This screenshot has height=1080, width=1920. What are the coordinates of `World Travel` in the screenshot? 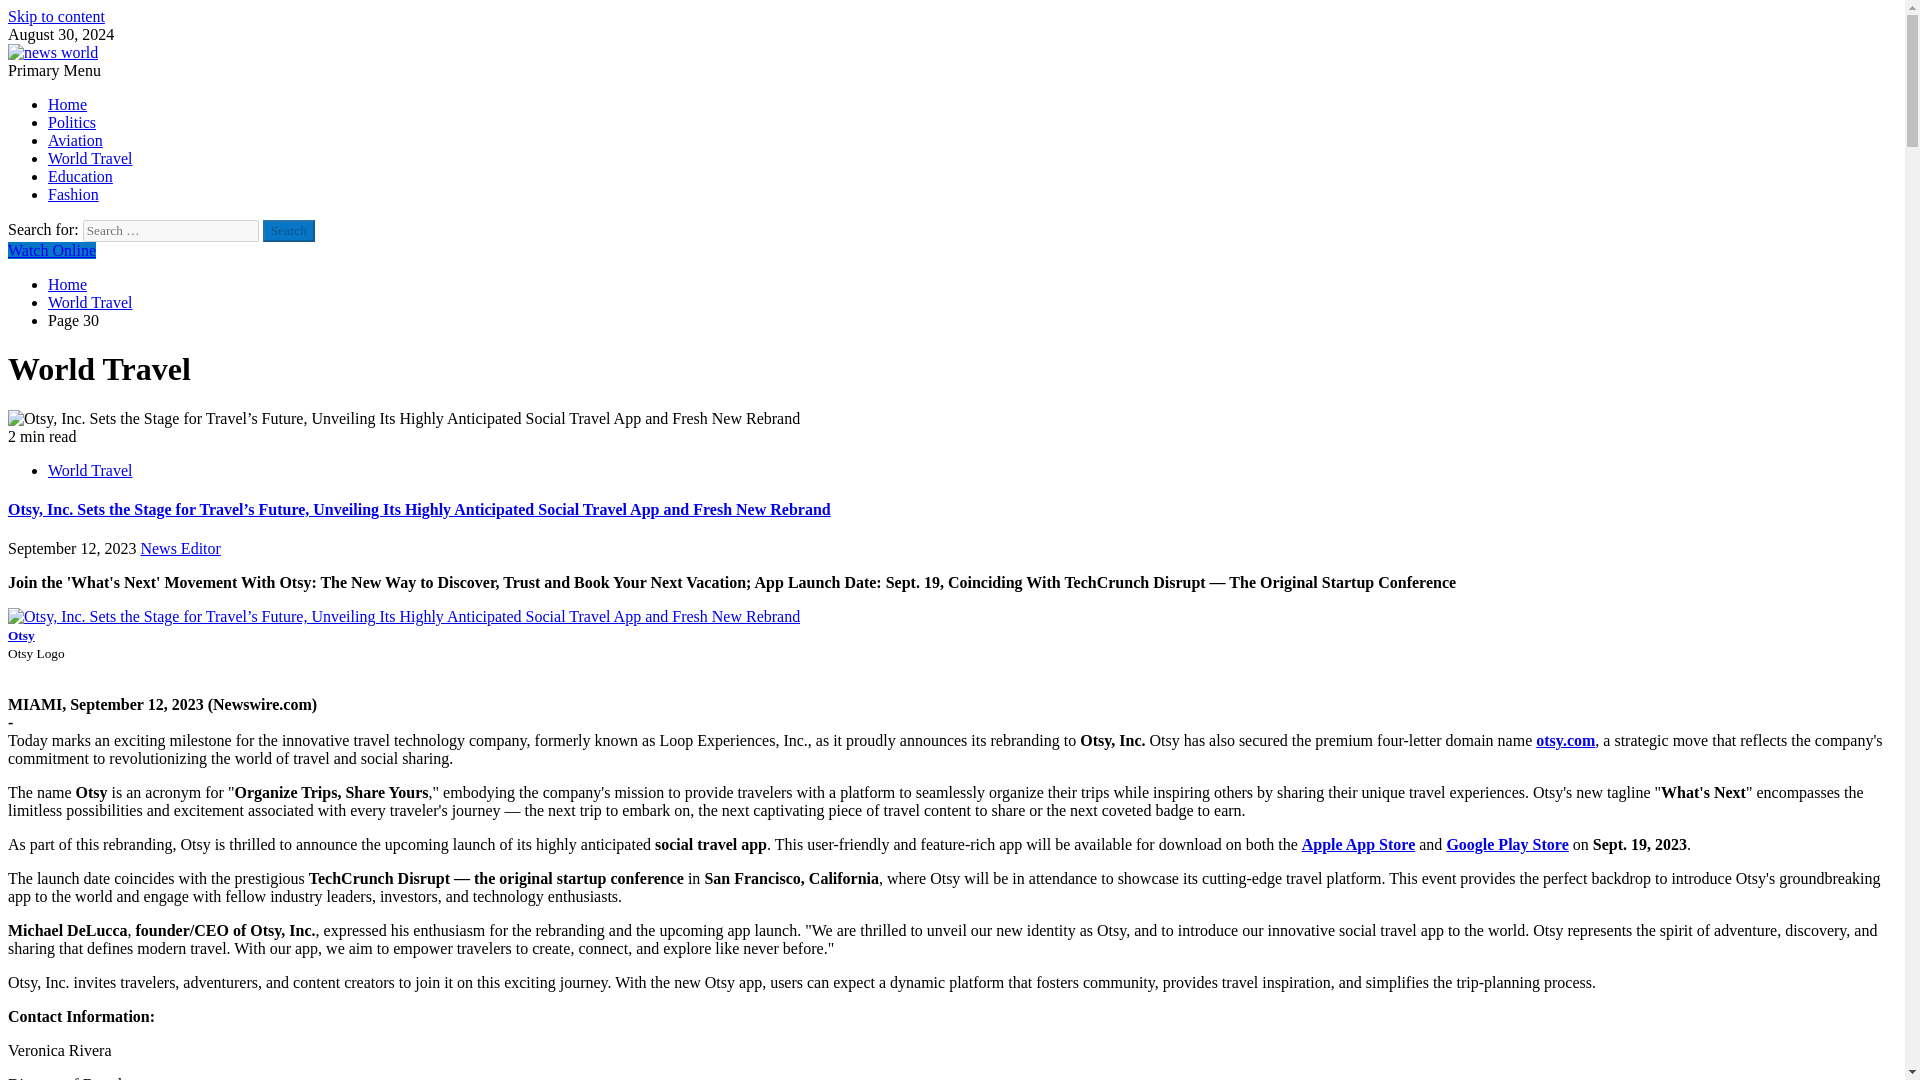 It's located at (90, 470).